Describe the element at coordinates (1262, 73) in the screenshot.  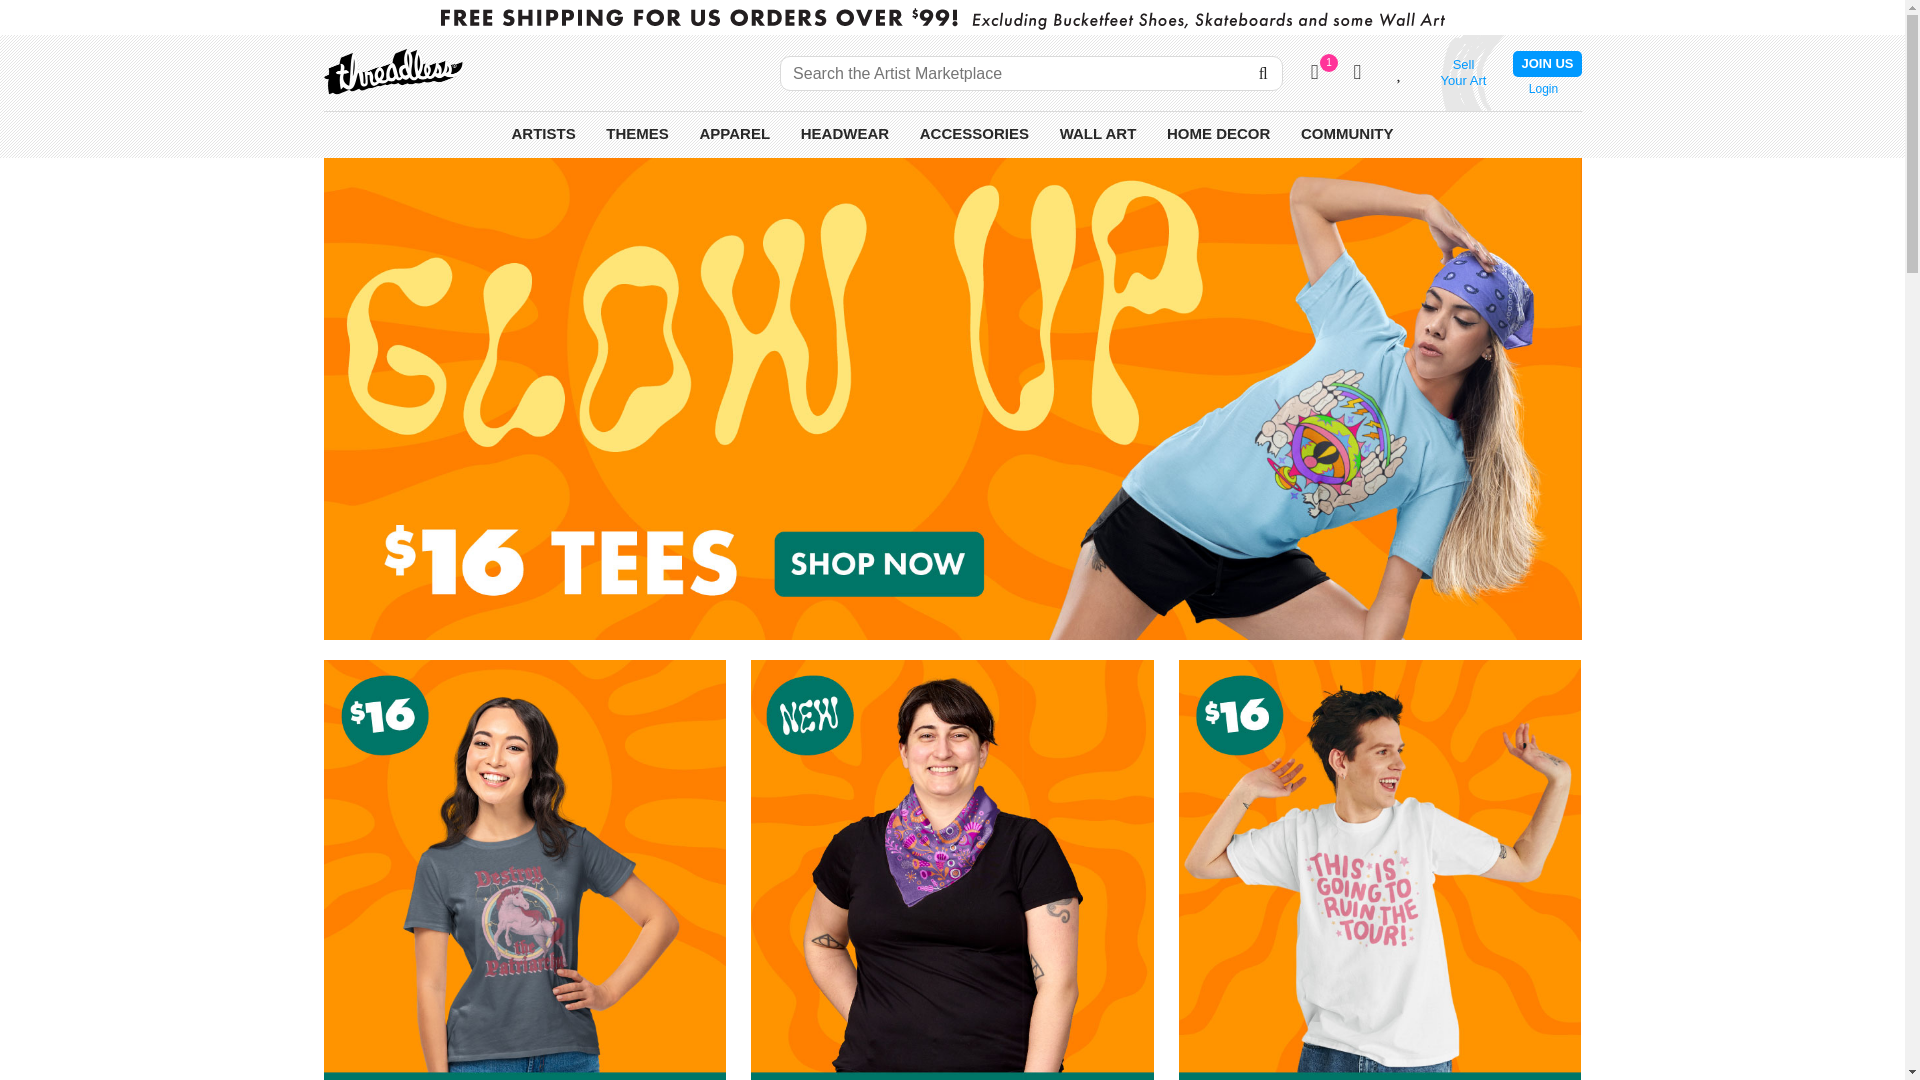
I see `Shop a global community of independent artists` at that location.